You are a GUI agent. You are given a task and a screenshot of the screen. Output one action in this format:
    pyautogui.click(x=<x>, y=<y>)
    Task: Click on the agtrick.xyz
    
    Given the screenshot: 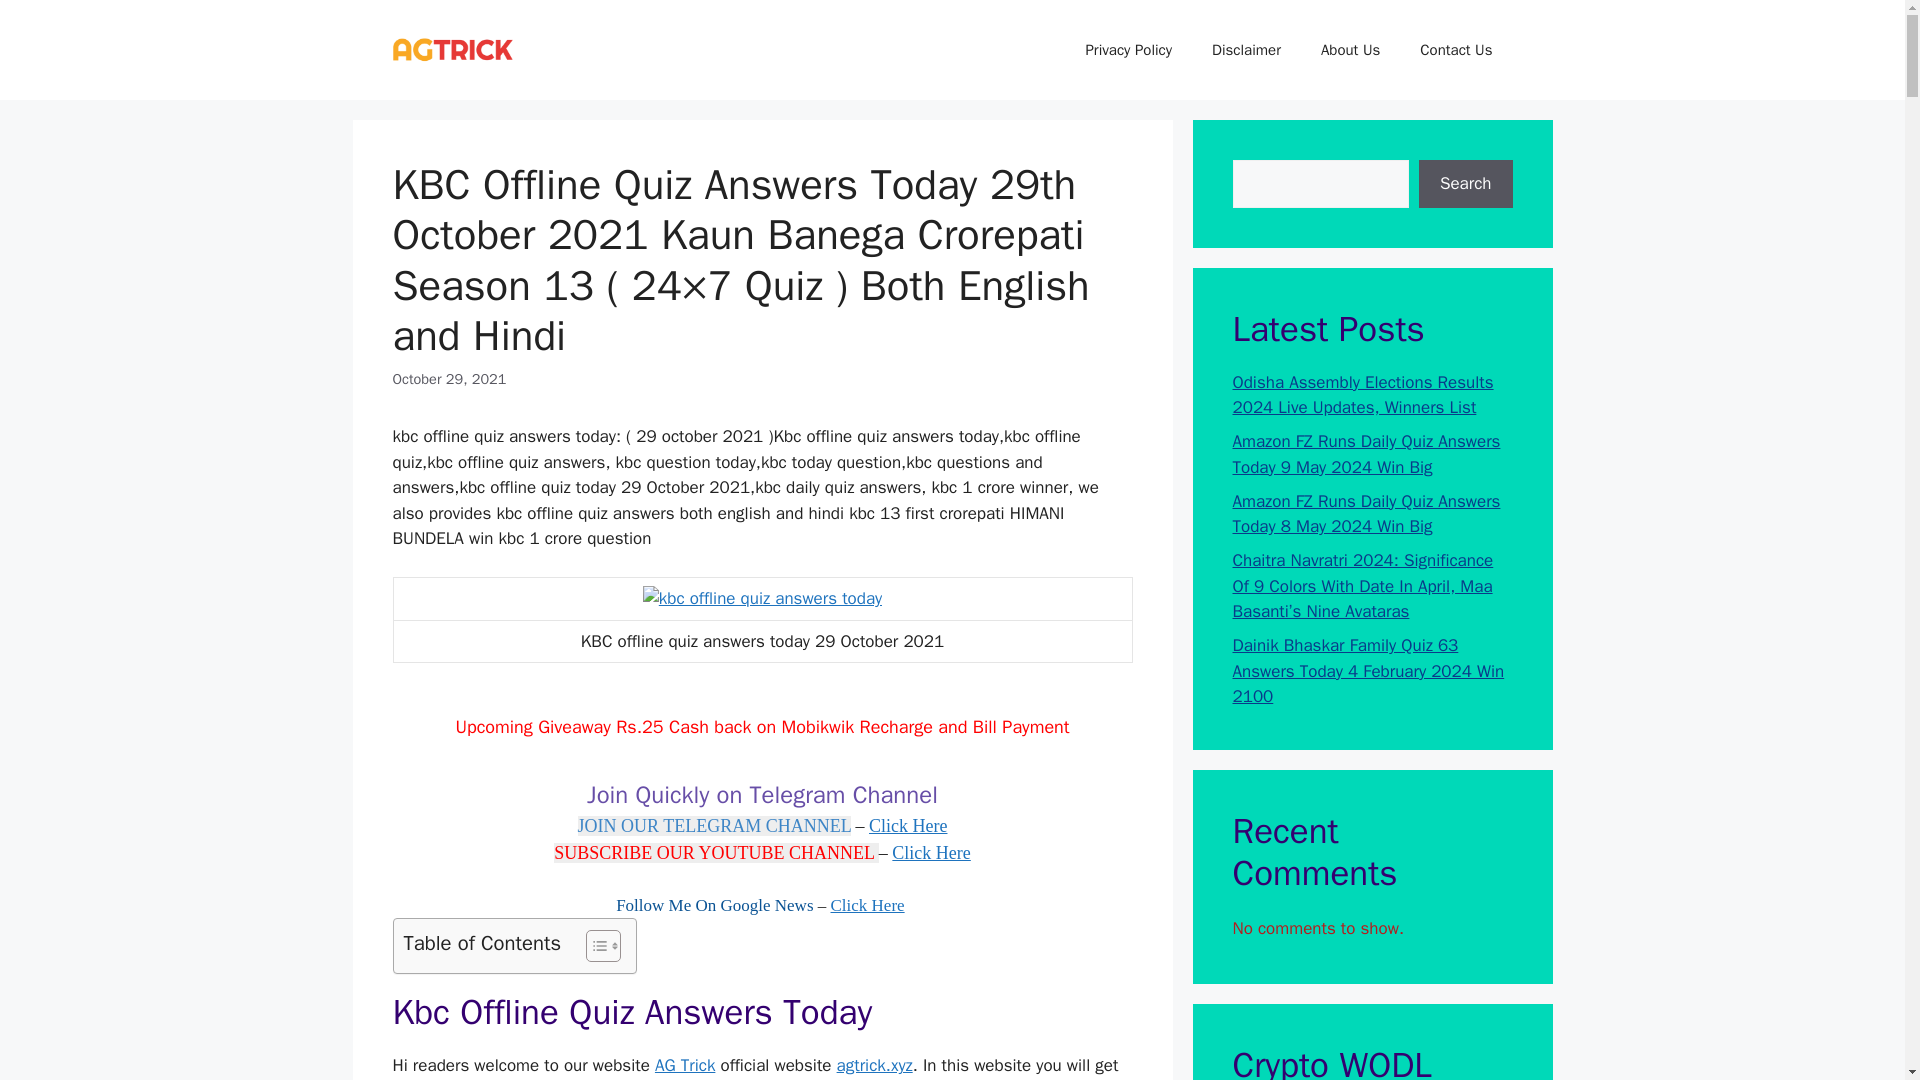 What is the action you would take?
    pyautogui.click(x=875, y=1065)
    